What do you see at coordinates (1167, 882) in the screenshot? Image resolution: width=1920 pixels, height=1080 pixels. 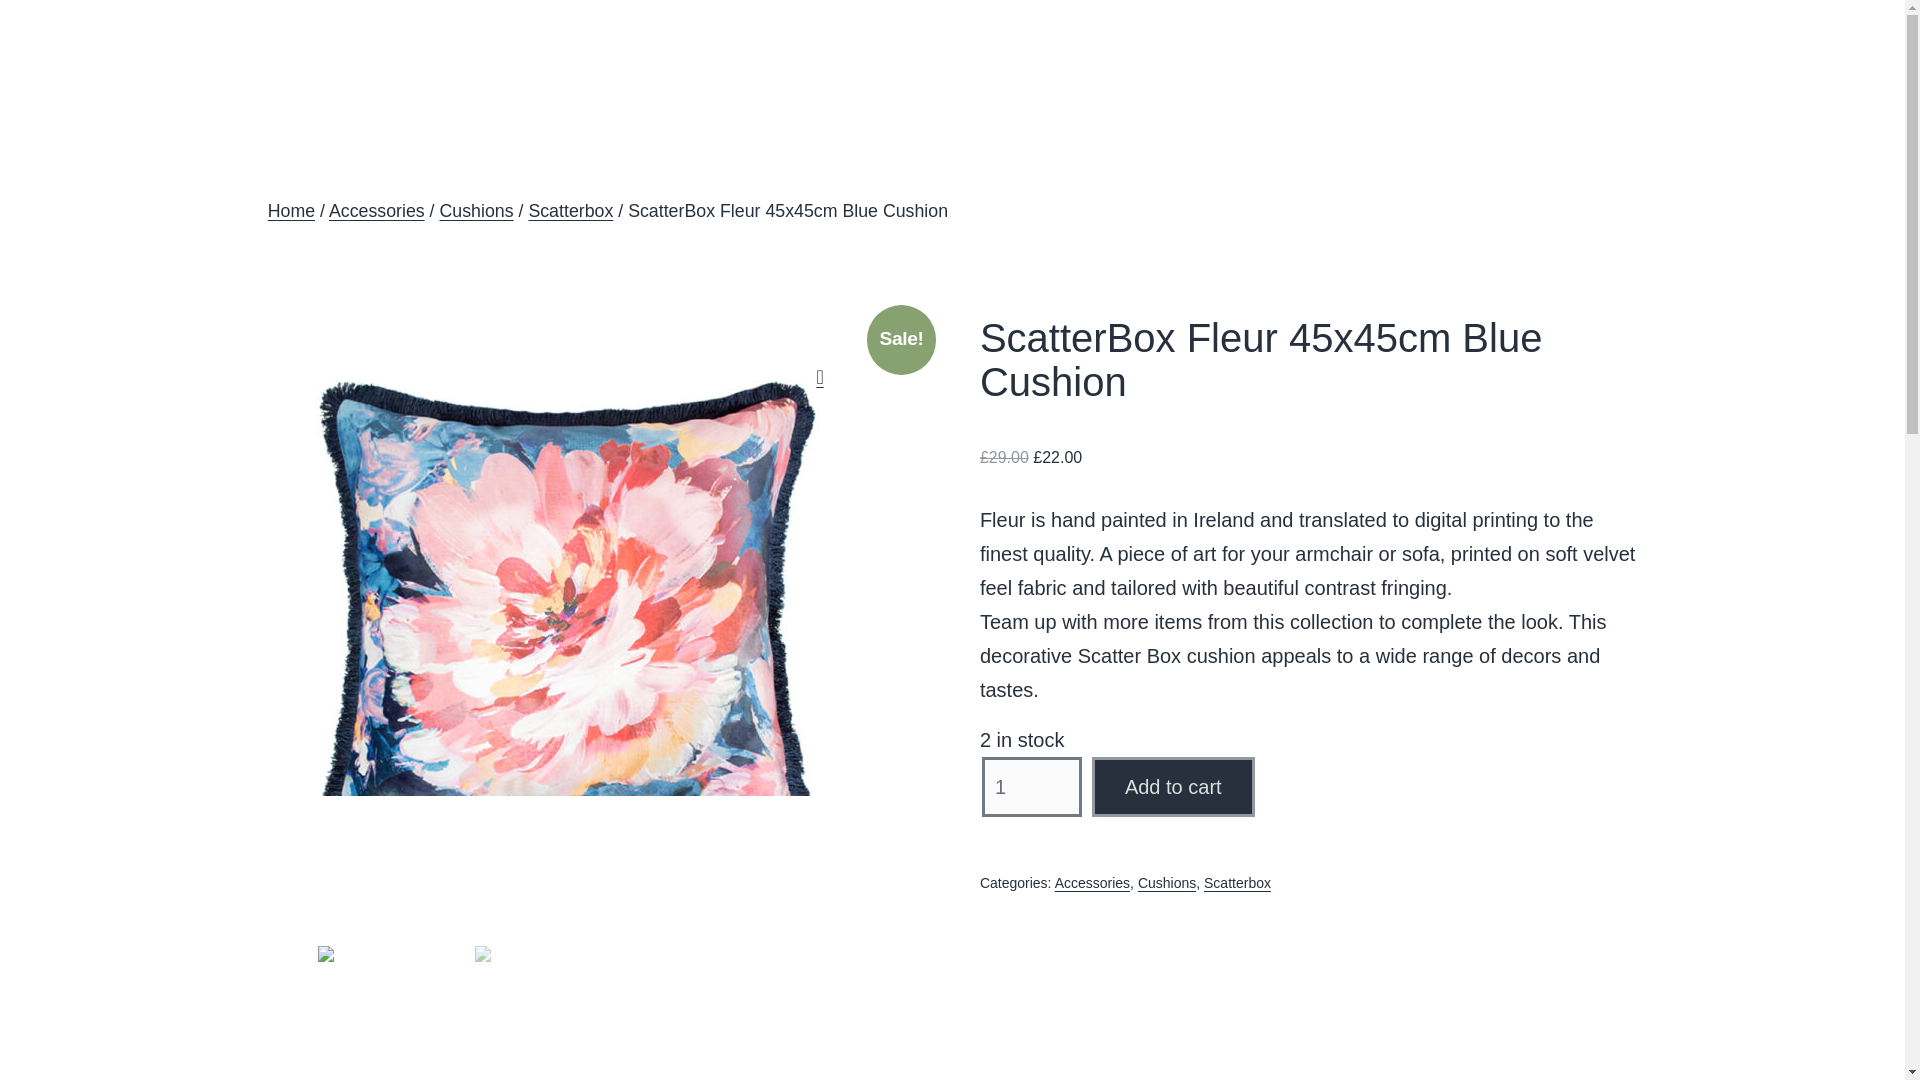 I see `Cushions` at bounding box center [1167, 882].